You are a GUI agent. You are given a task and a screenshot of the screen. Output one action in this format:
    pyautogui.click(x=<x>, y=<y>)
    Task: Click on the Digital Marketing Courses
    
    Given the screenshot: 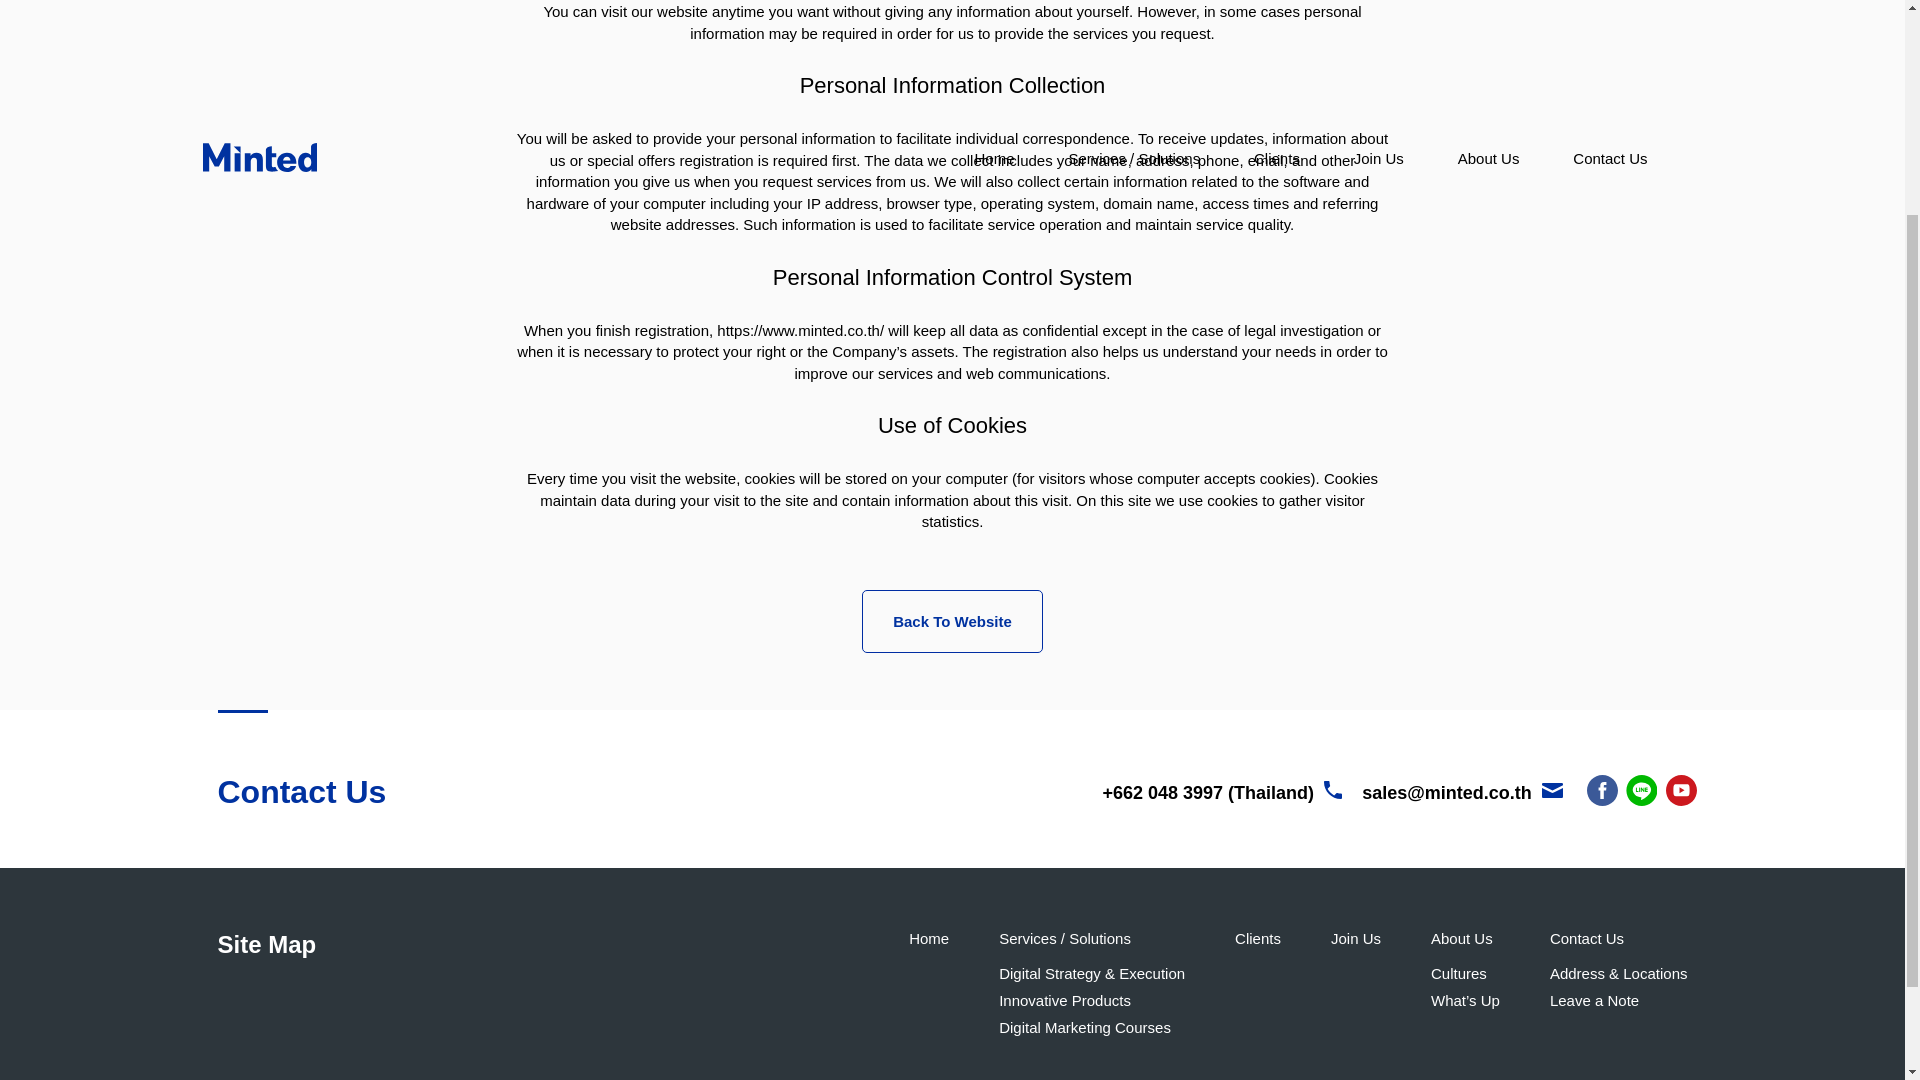 What is the action you would take?
    pyautogui.click(x=1084, y=1027)
    